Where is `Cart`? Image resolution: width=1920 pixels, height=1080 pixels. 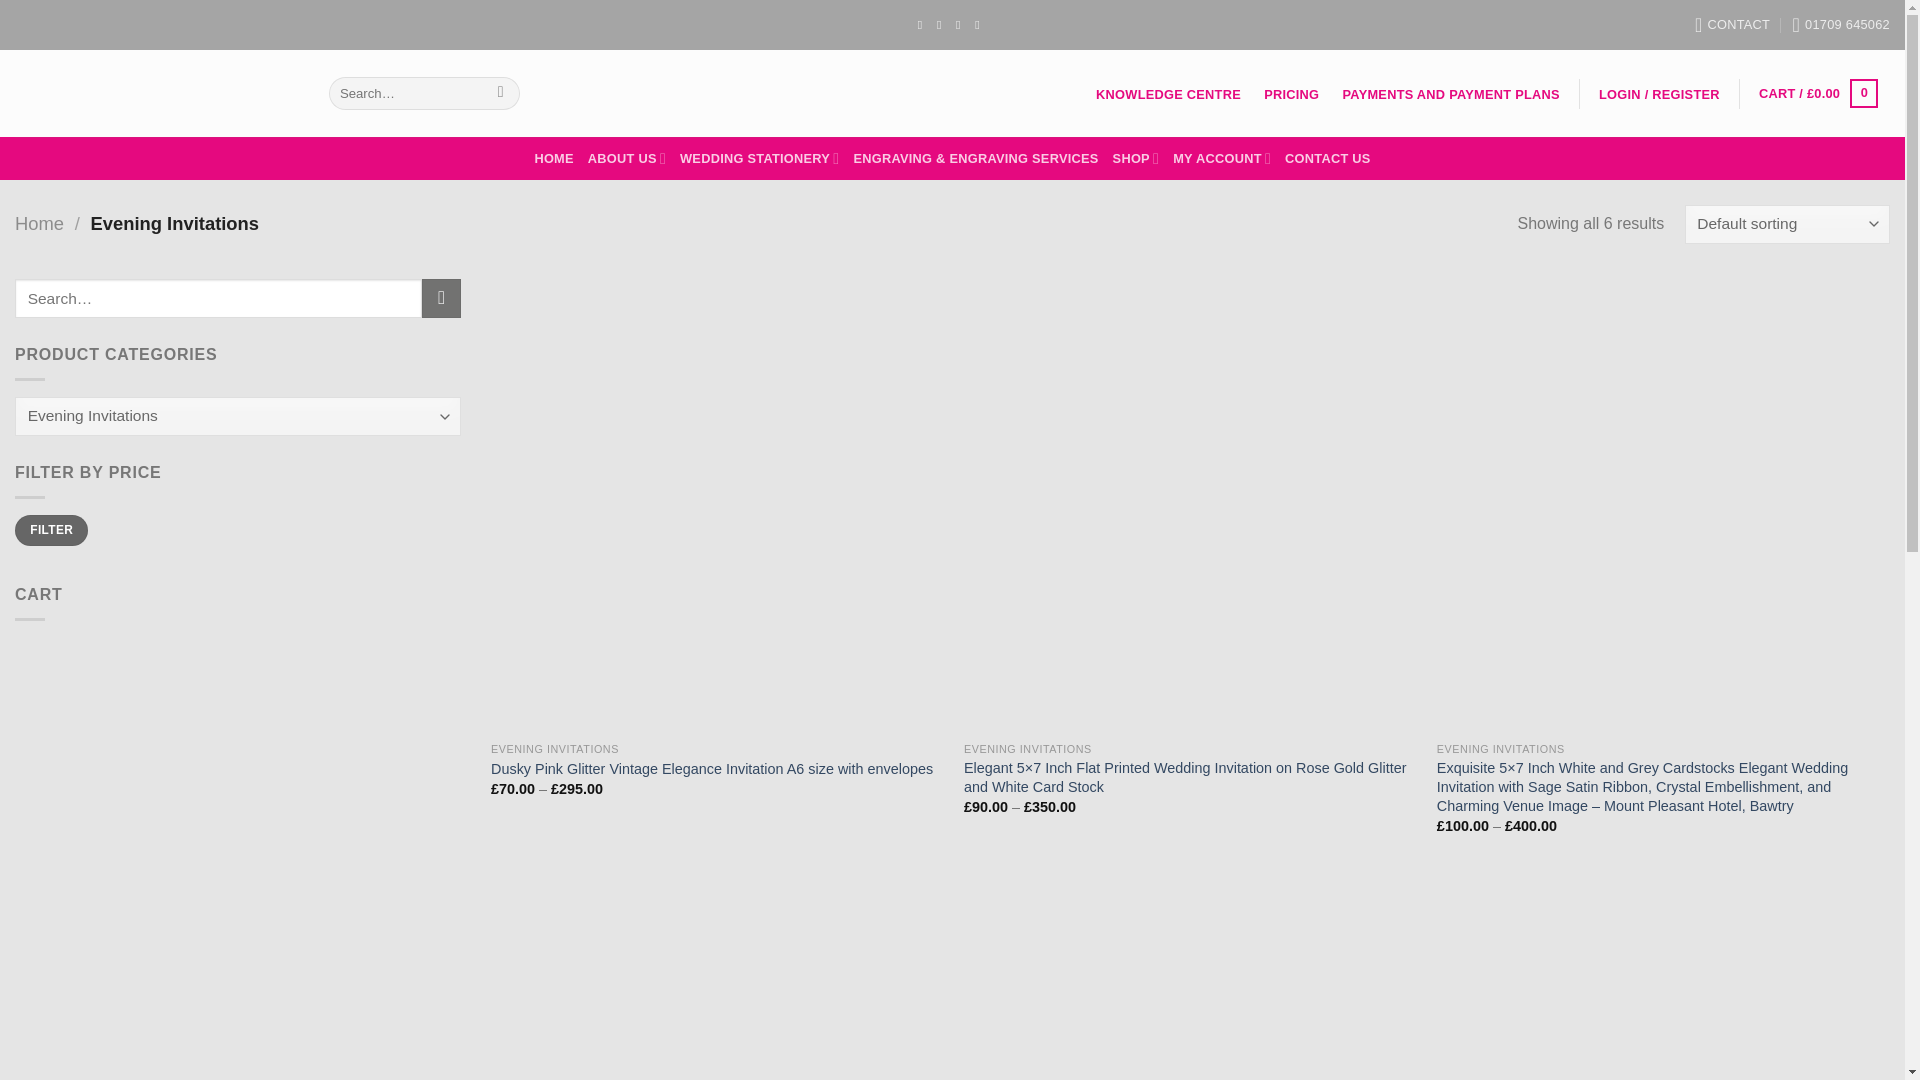 Cart is located at coordinates (1818, 94).